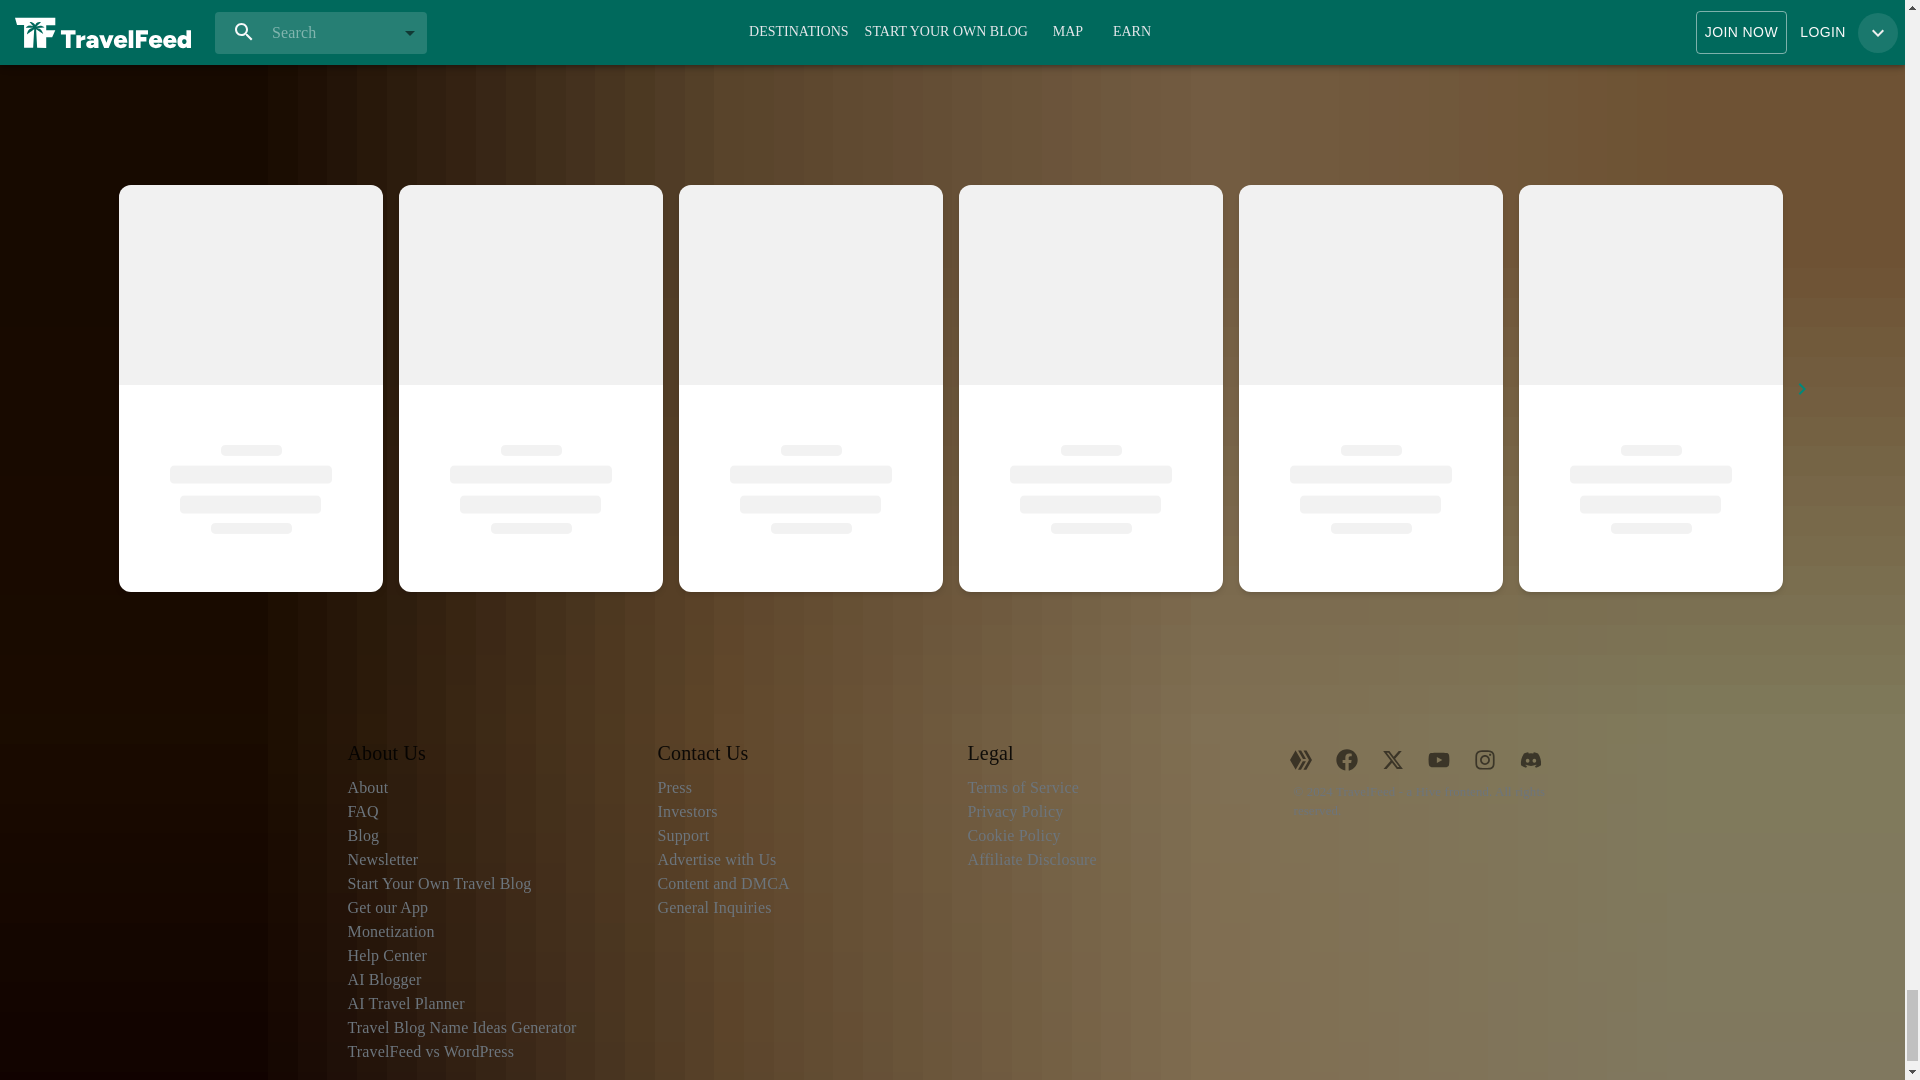 Image resolution: width=1920 pixels, height=1080 pixels. I want to click on Instagram, so click(1484, 758).